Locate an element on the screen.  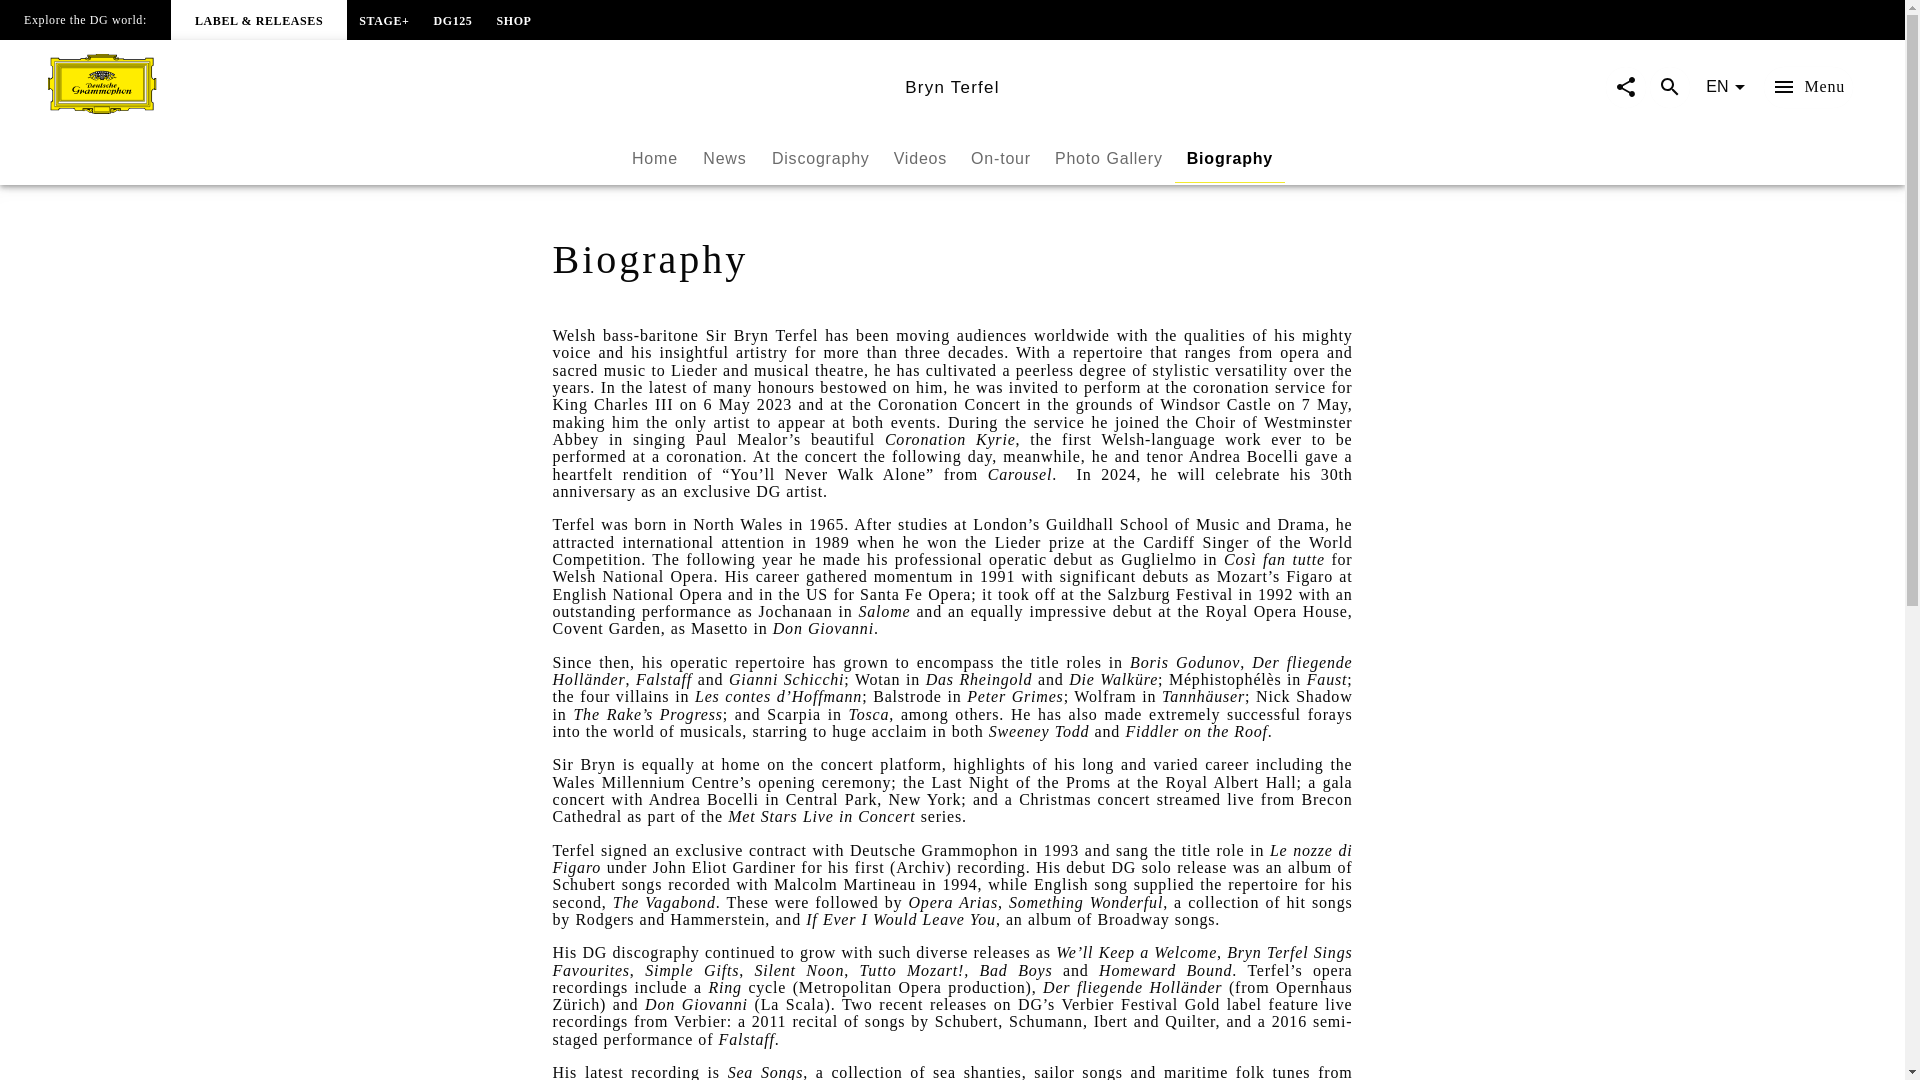
On-tour is located at coordinates (724, 158).